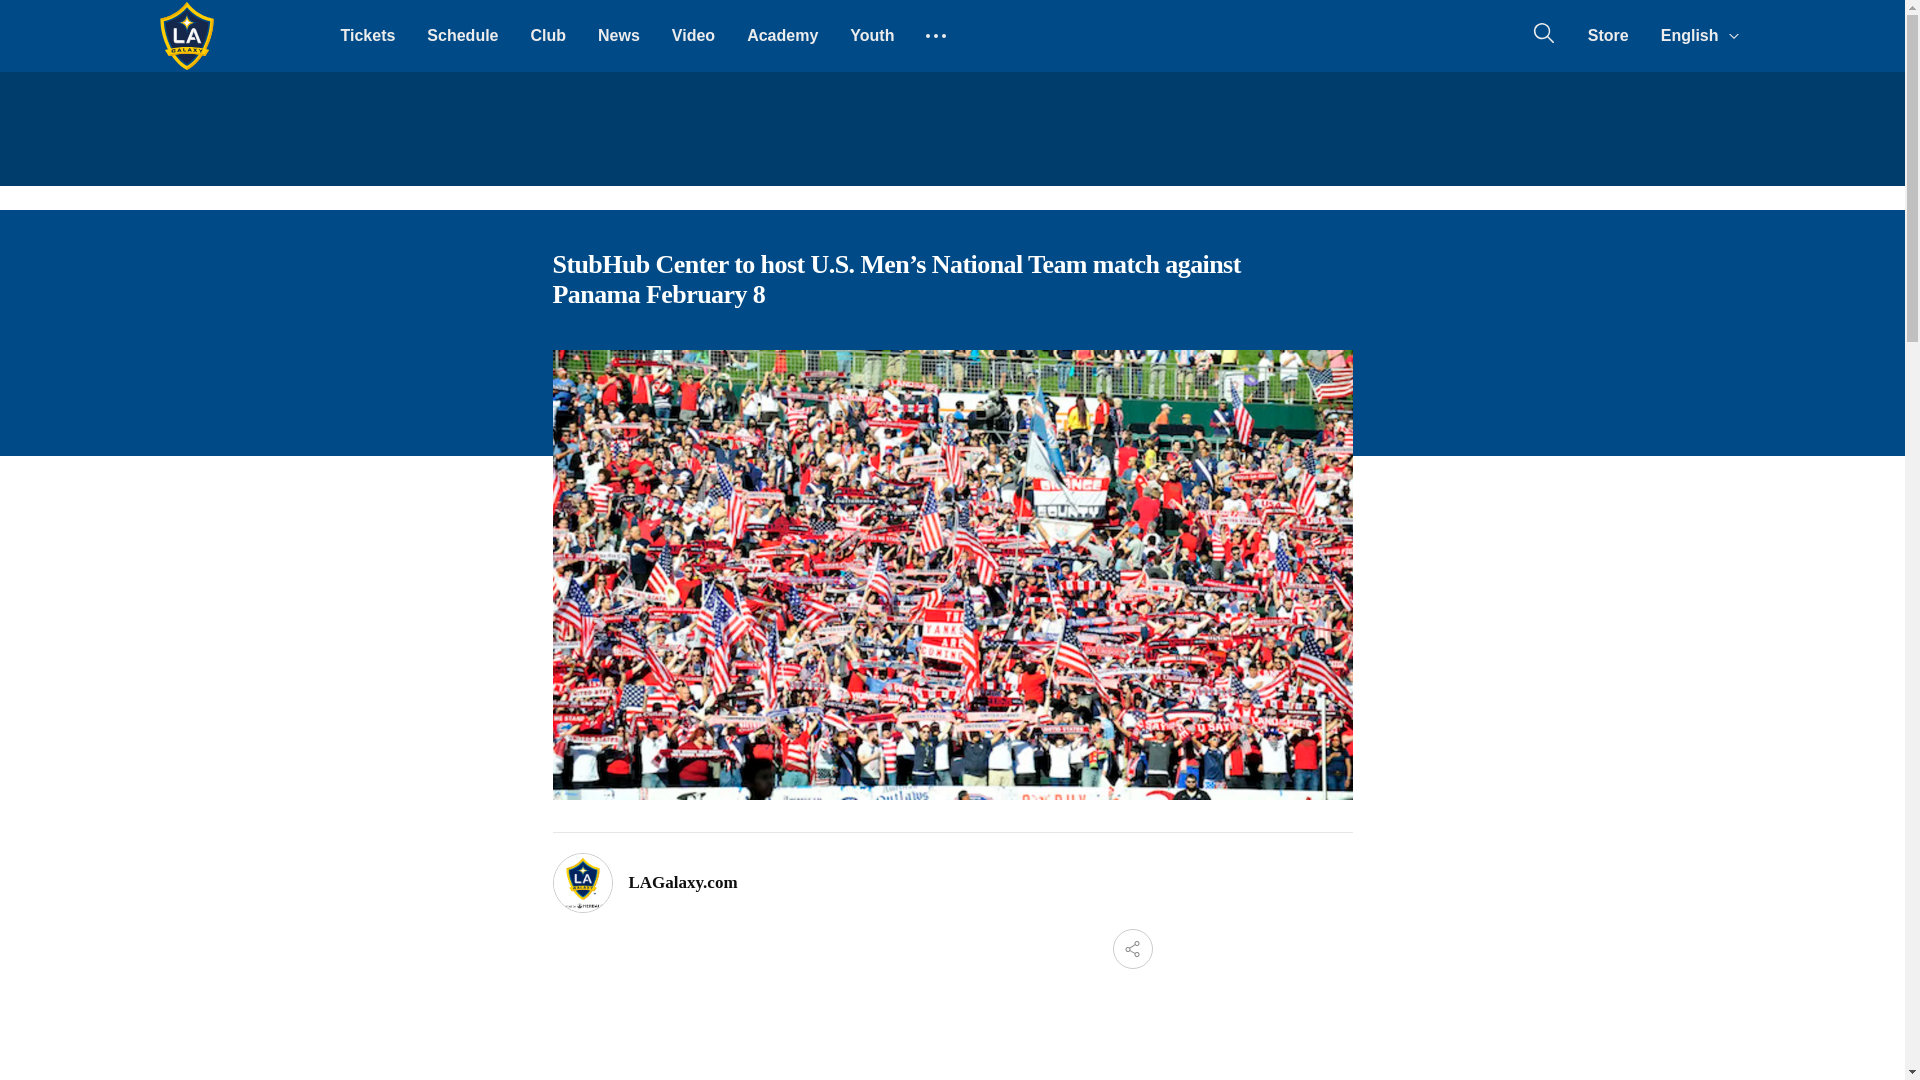 The height and width of the screenshot is (1080, 1920). What do you see at coordinates (367, 35) in the screenshot?
I see `Tickets` at bounding box center [367, 35].